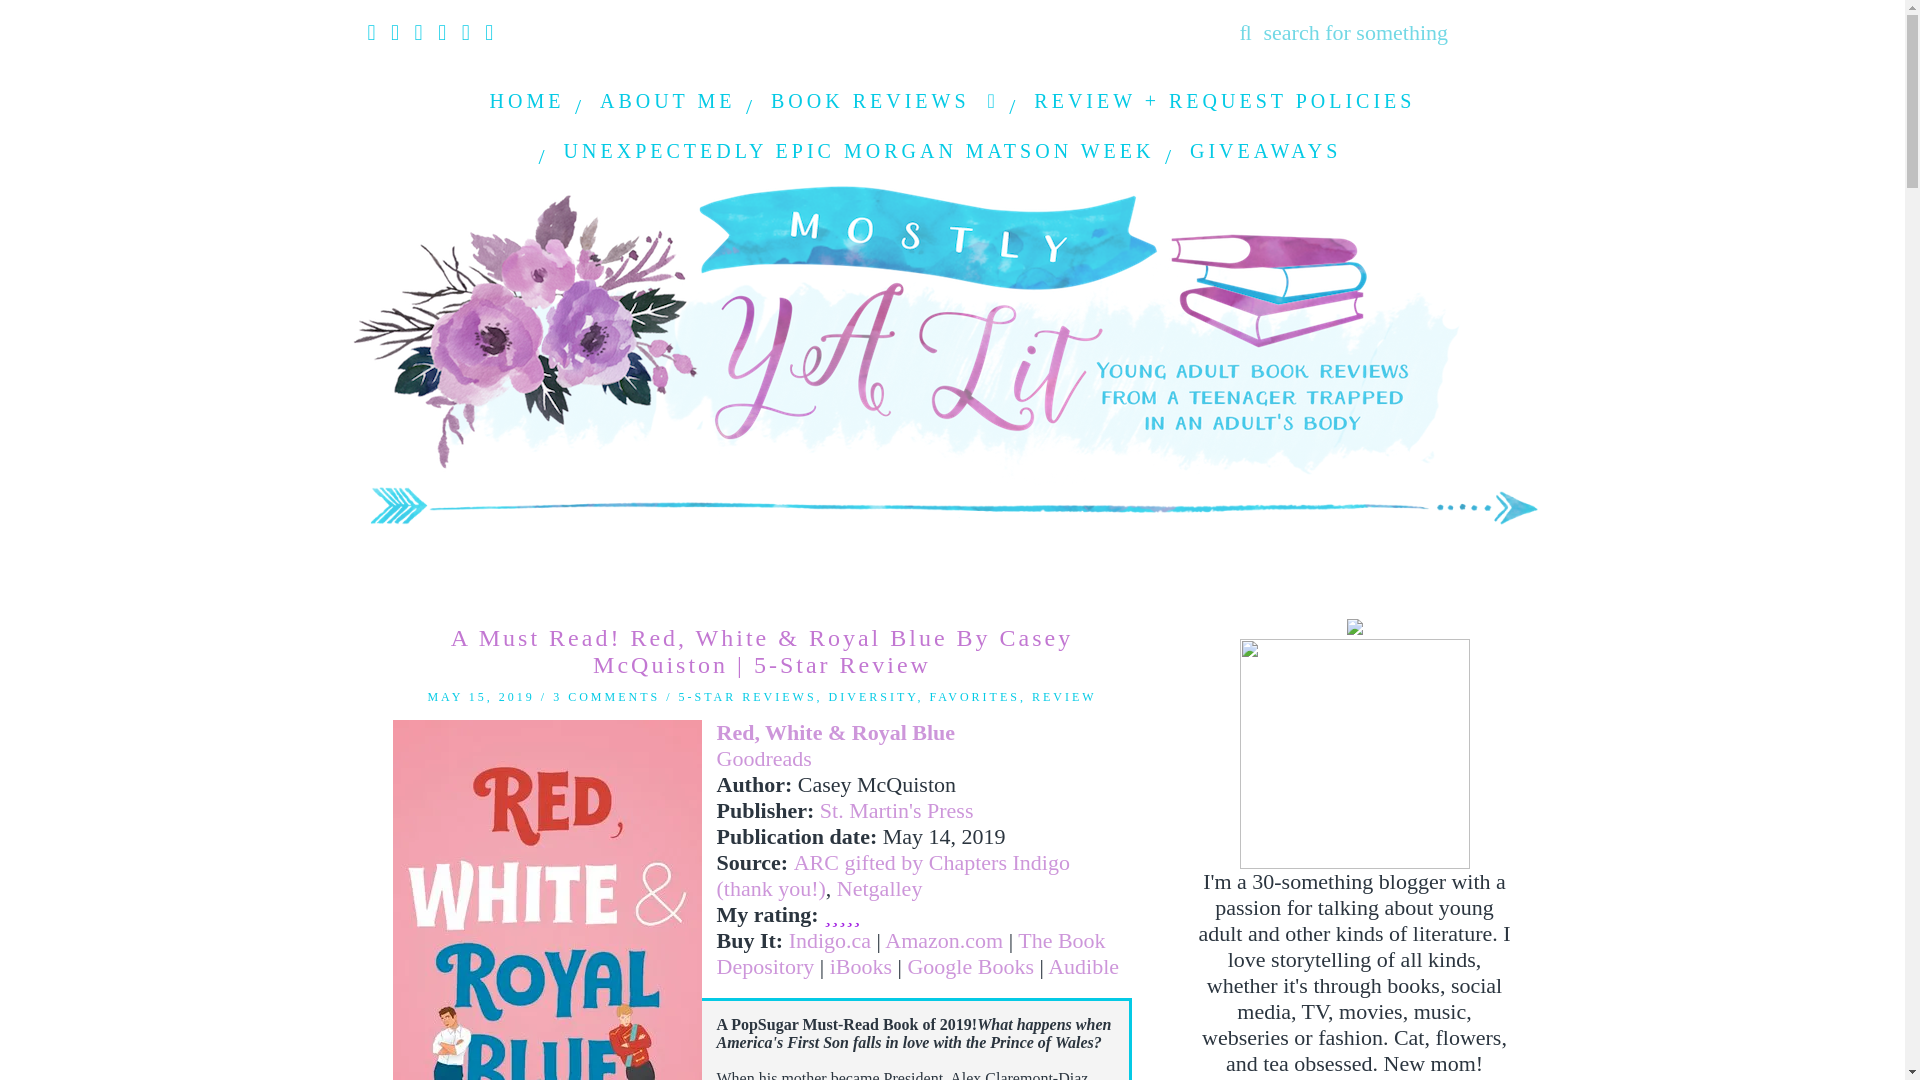 The width and height of the screenshot is (1920, 1080). I want to click on GIVEAWAYS, so click(1265, 151).